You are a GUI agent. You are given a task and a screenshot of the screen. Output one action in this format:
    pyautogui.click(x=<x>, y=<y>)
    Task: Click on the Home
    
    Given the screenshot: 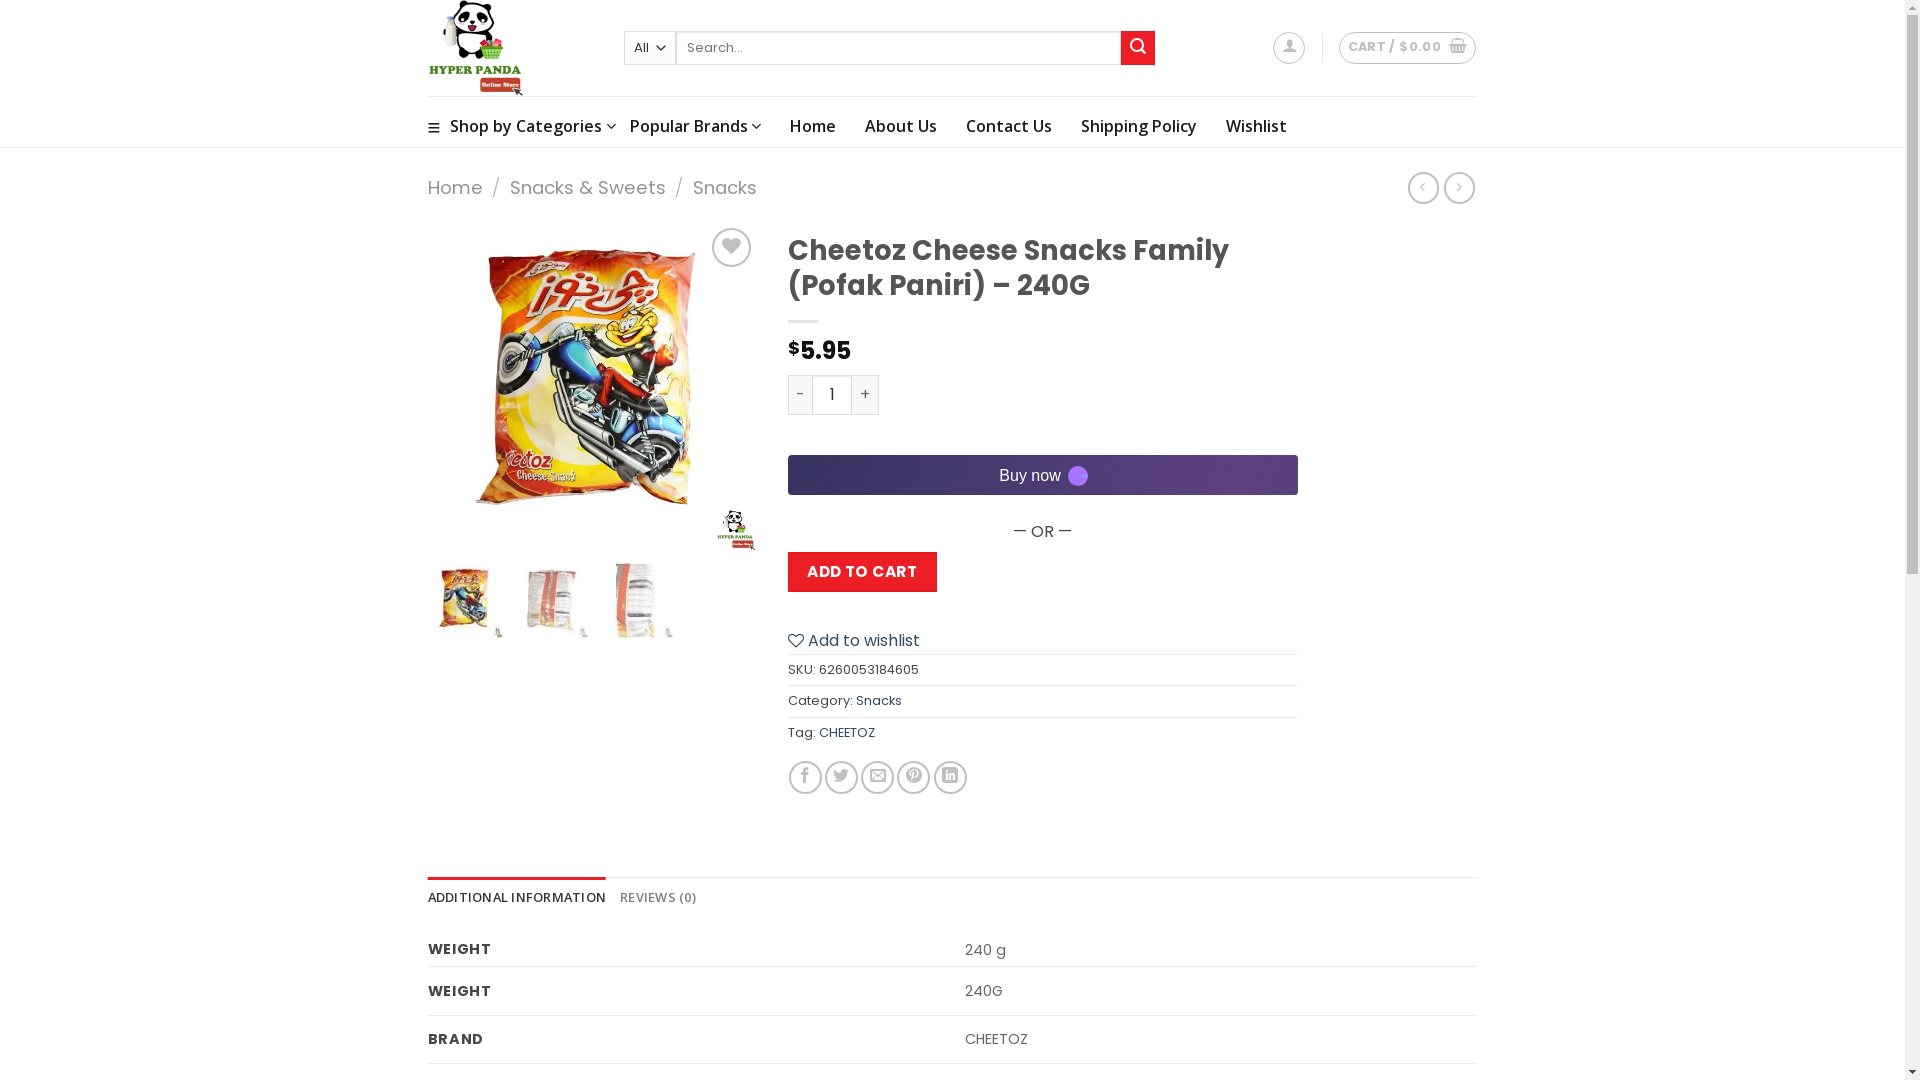 What is the action you would take?
    pyautogui.click(x=813, y=126)
    